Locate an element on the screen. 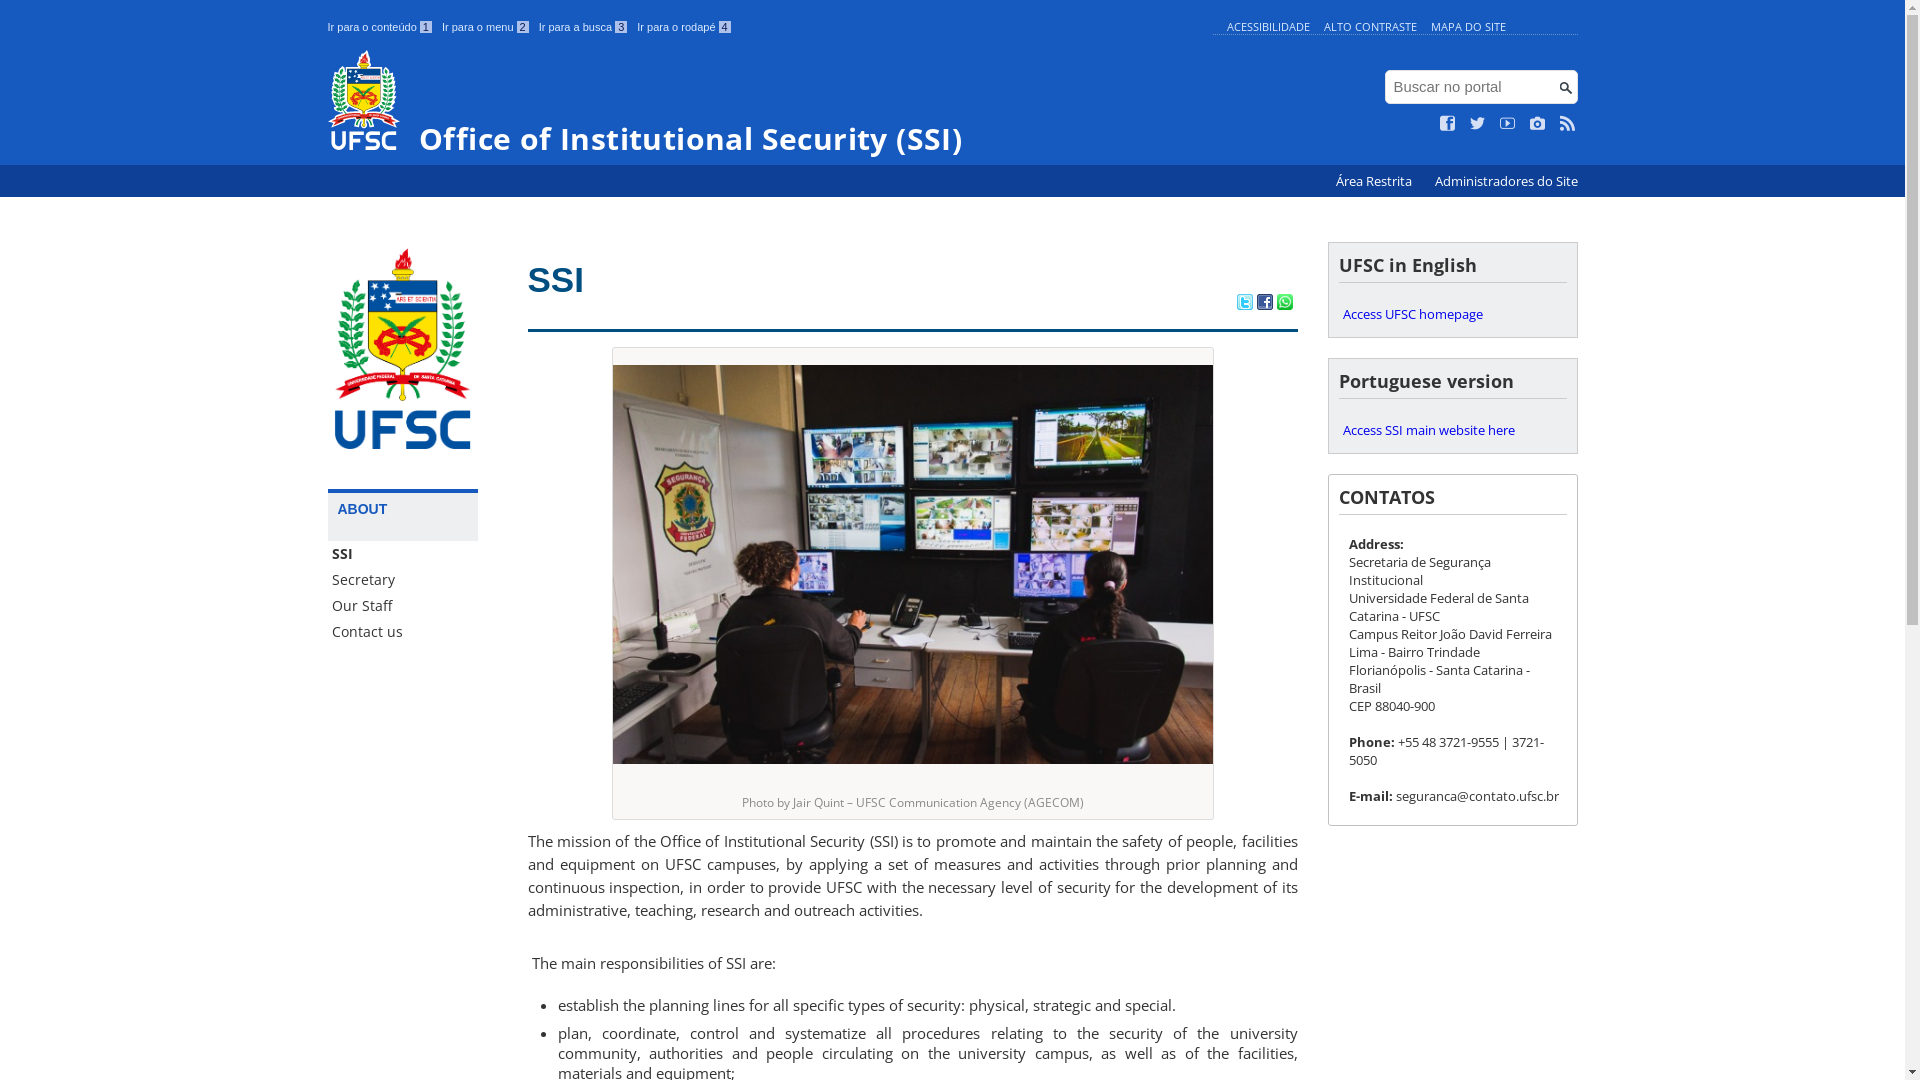  Compartilhar no Twitter is located at coordinates (1244, 304).